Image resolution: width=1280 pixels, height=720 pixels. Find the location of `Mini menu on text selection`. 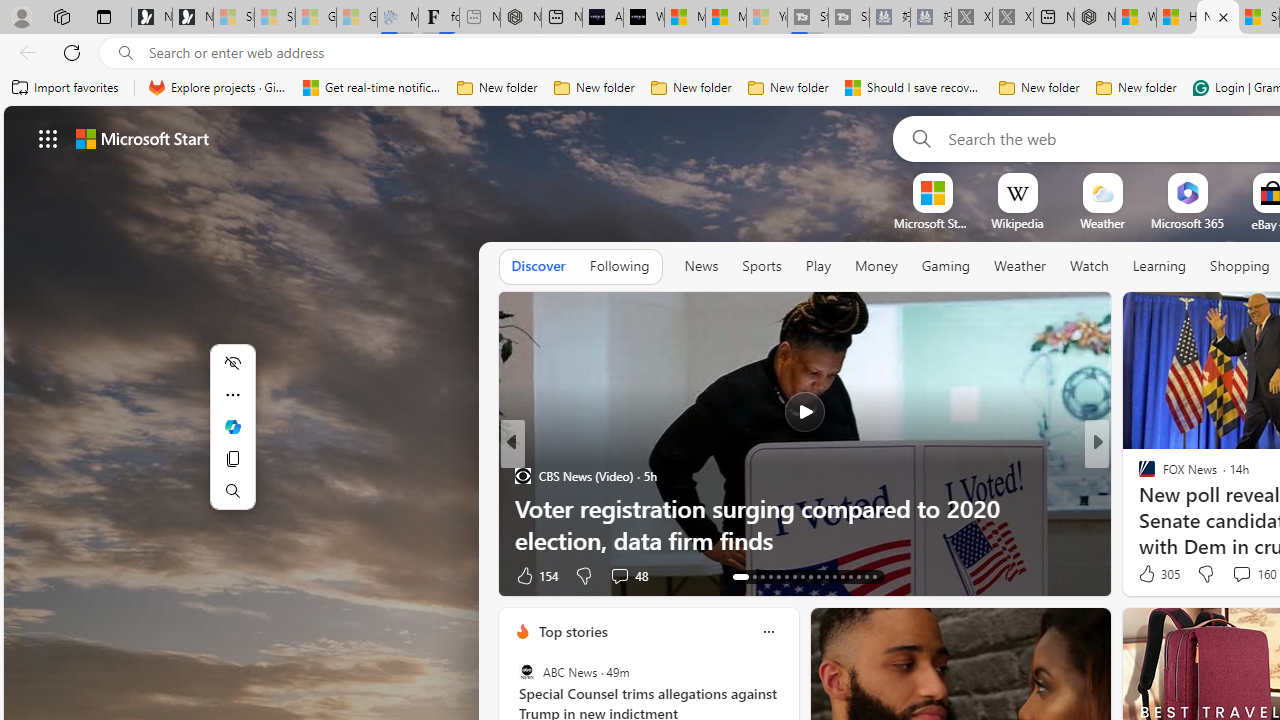

Mini menu on text selection is located at coordinates (232, 439).